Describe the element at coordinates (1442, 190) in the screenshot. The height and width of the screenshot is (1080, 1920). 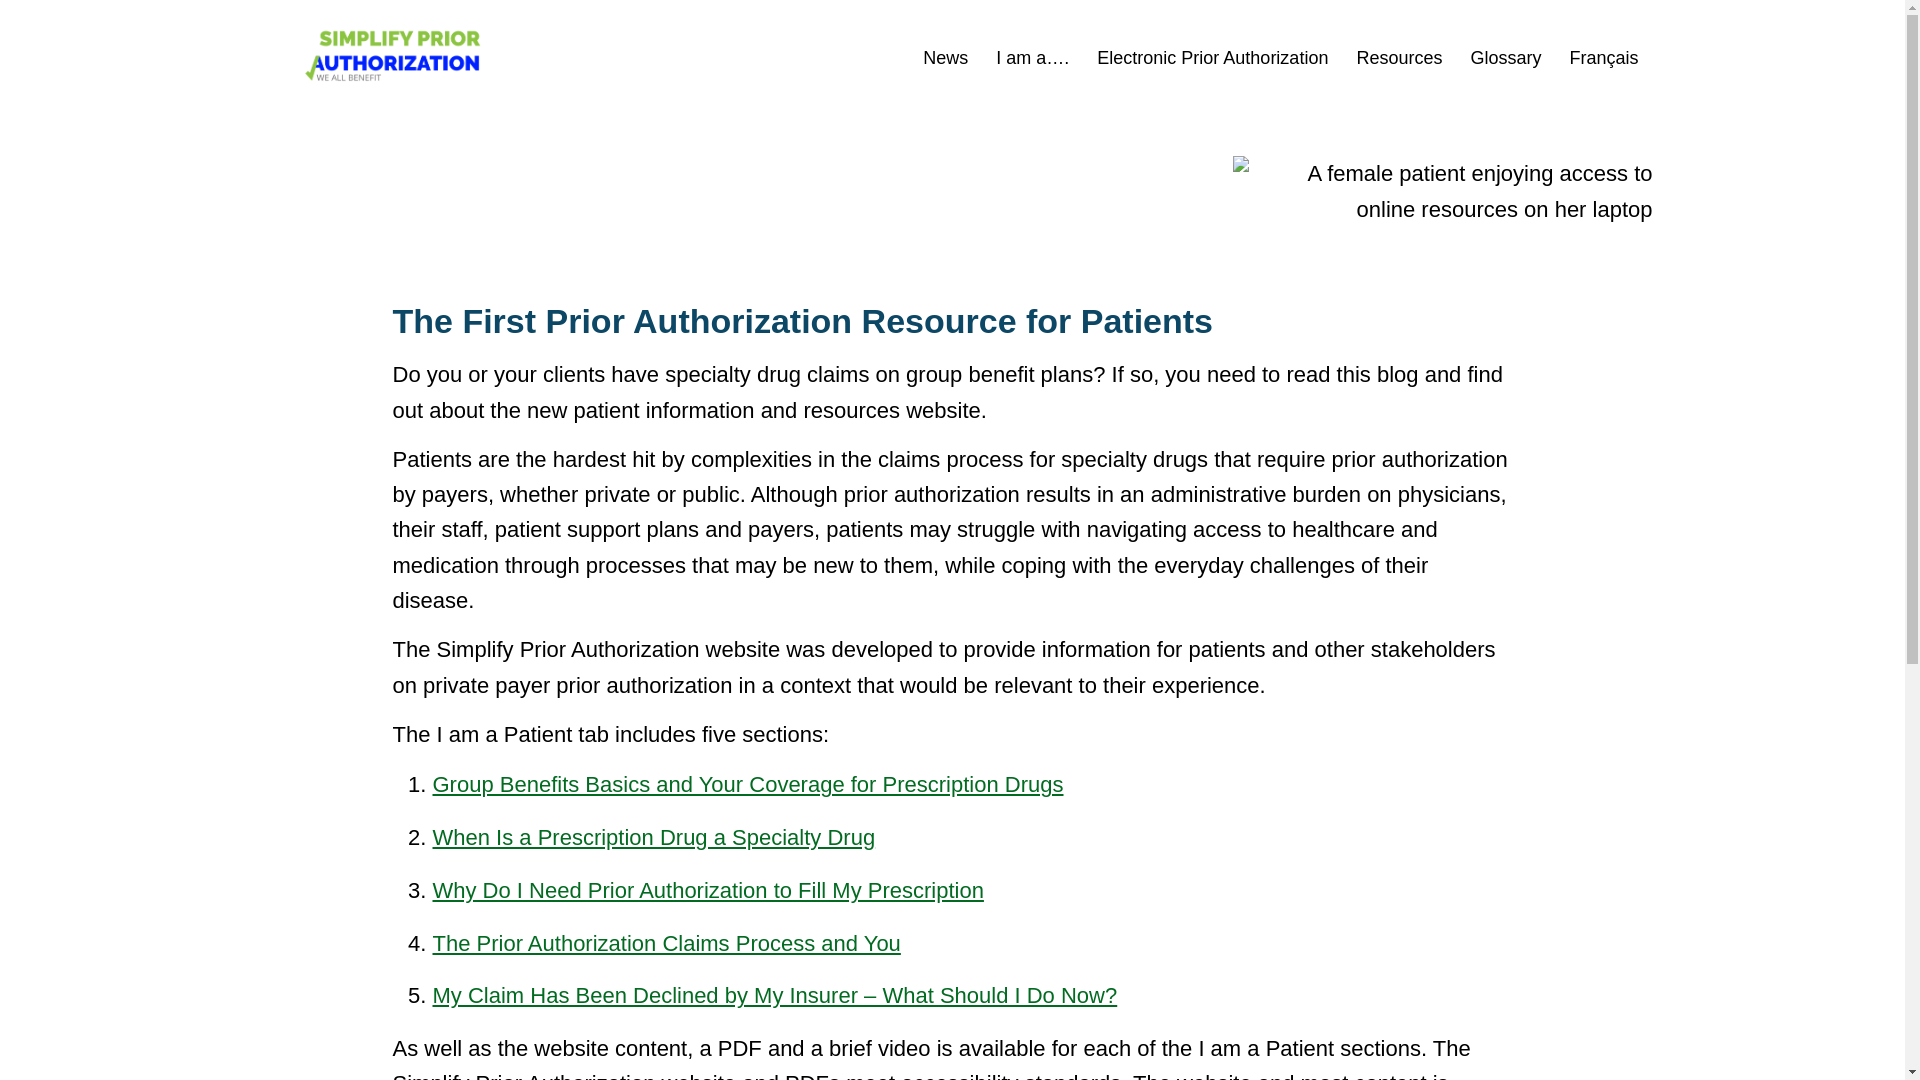
I see `spa-header-frame-patient-resource` at that location.